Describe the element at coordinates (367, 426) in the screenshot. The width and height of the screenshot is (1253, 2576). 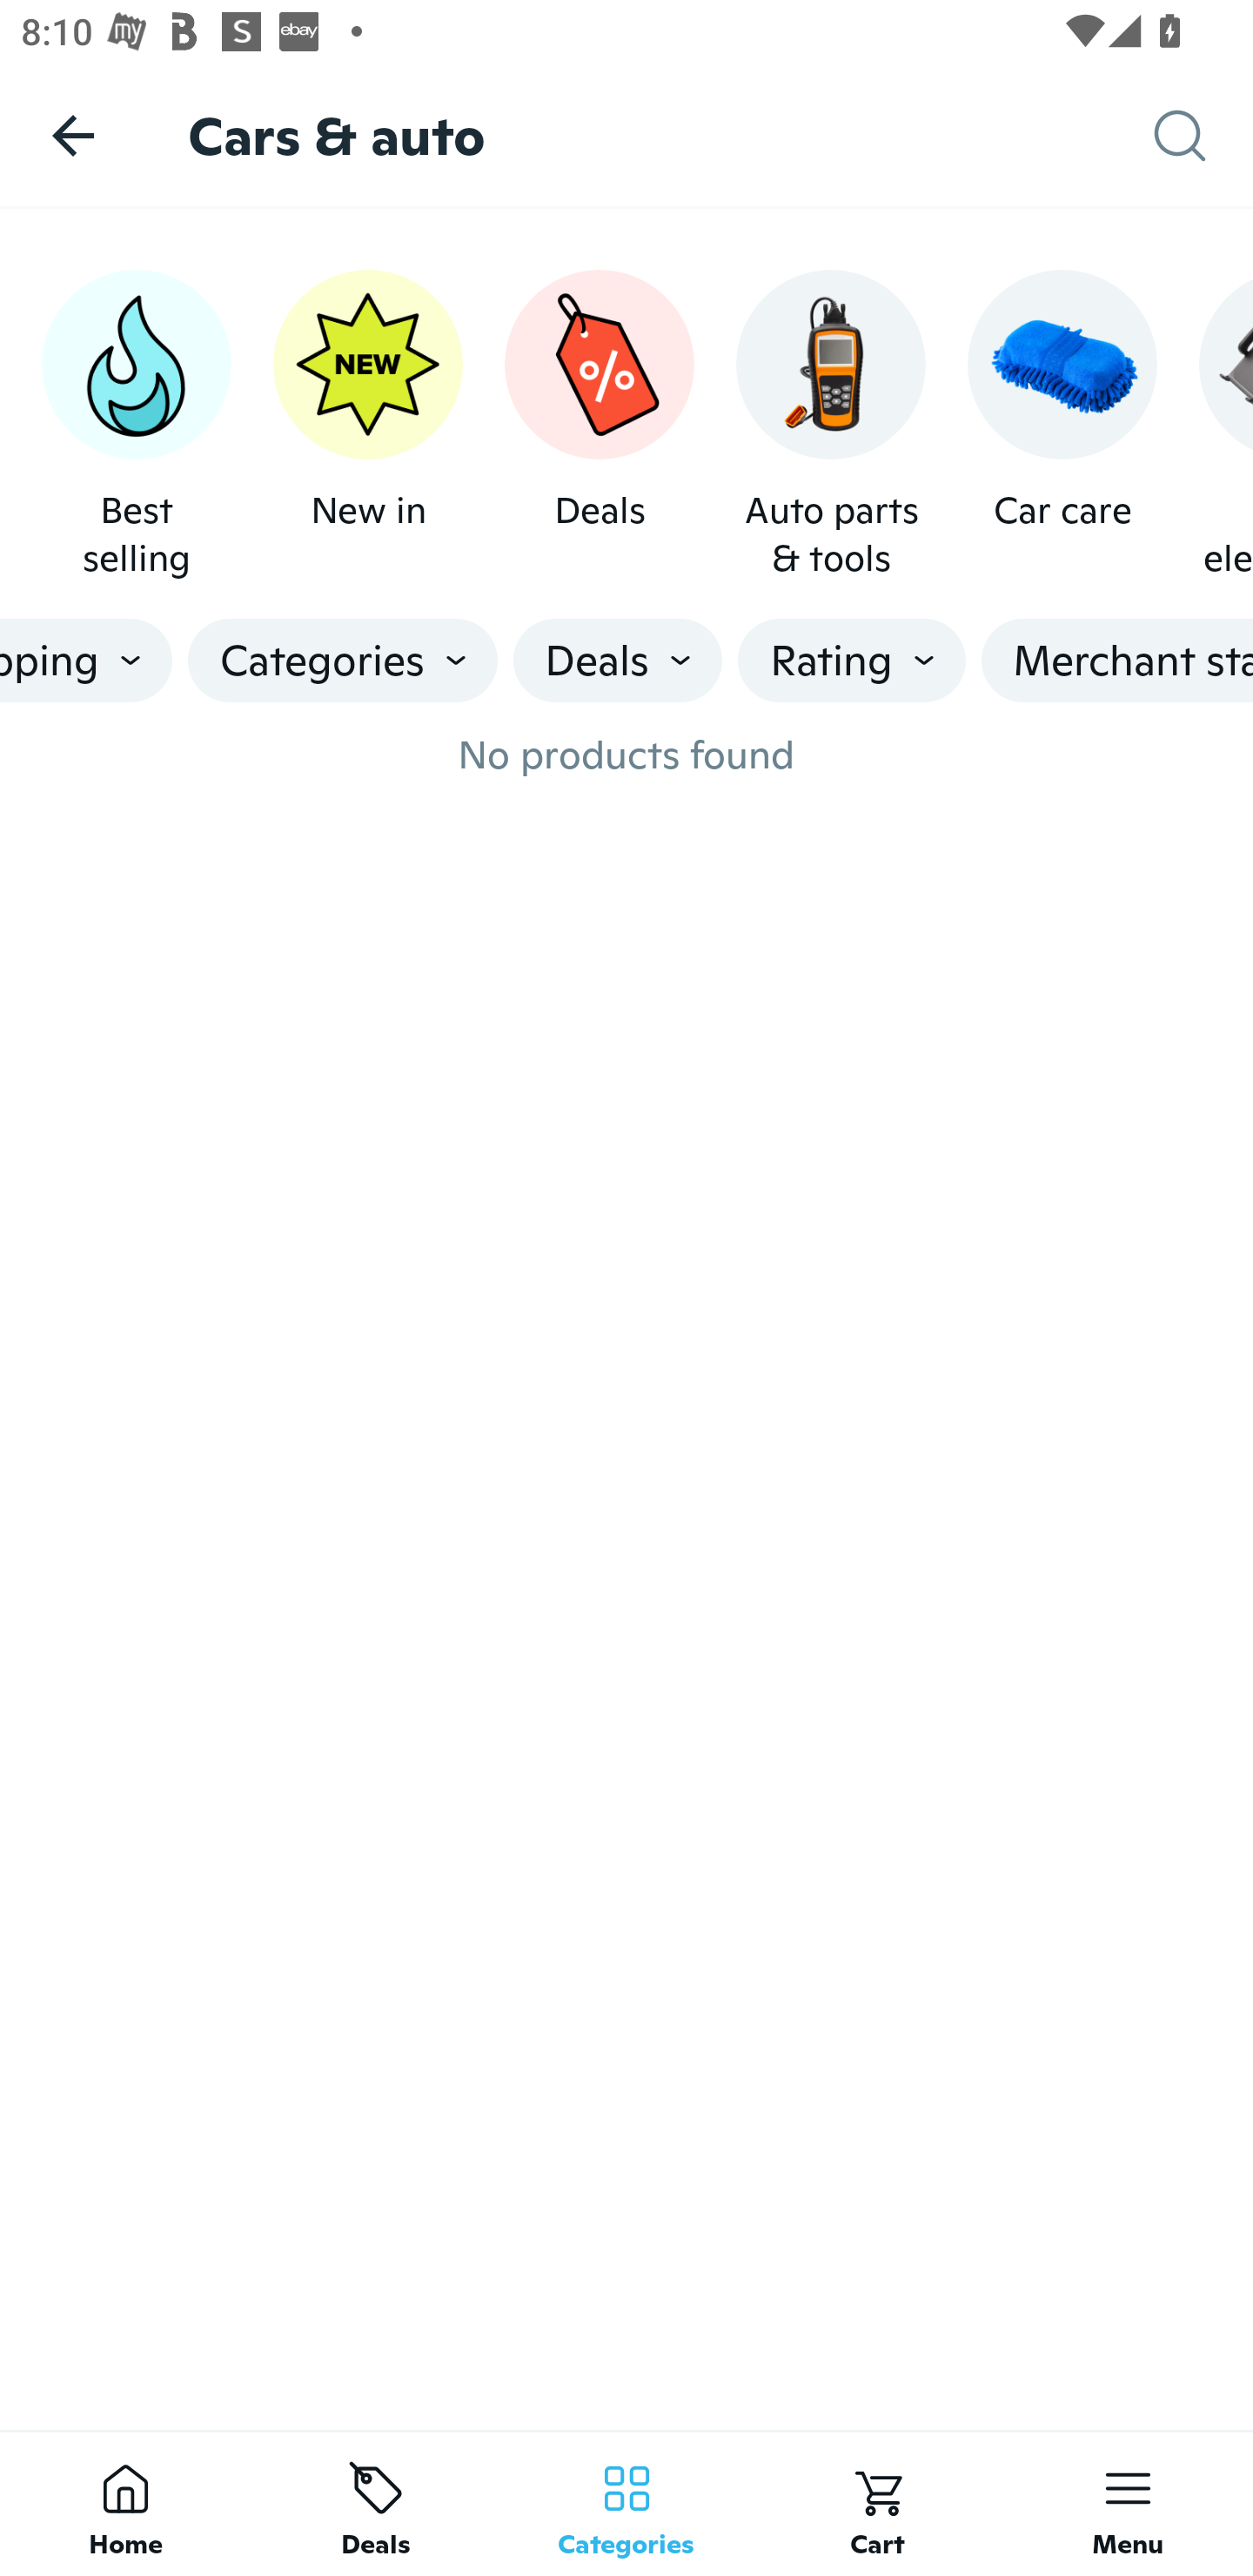
I see `New in` at that location.